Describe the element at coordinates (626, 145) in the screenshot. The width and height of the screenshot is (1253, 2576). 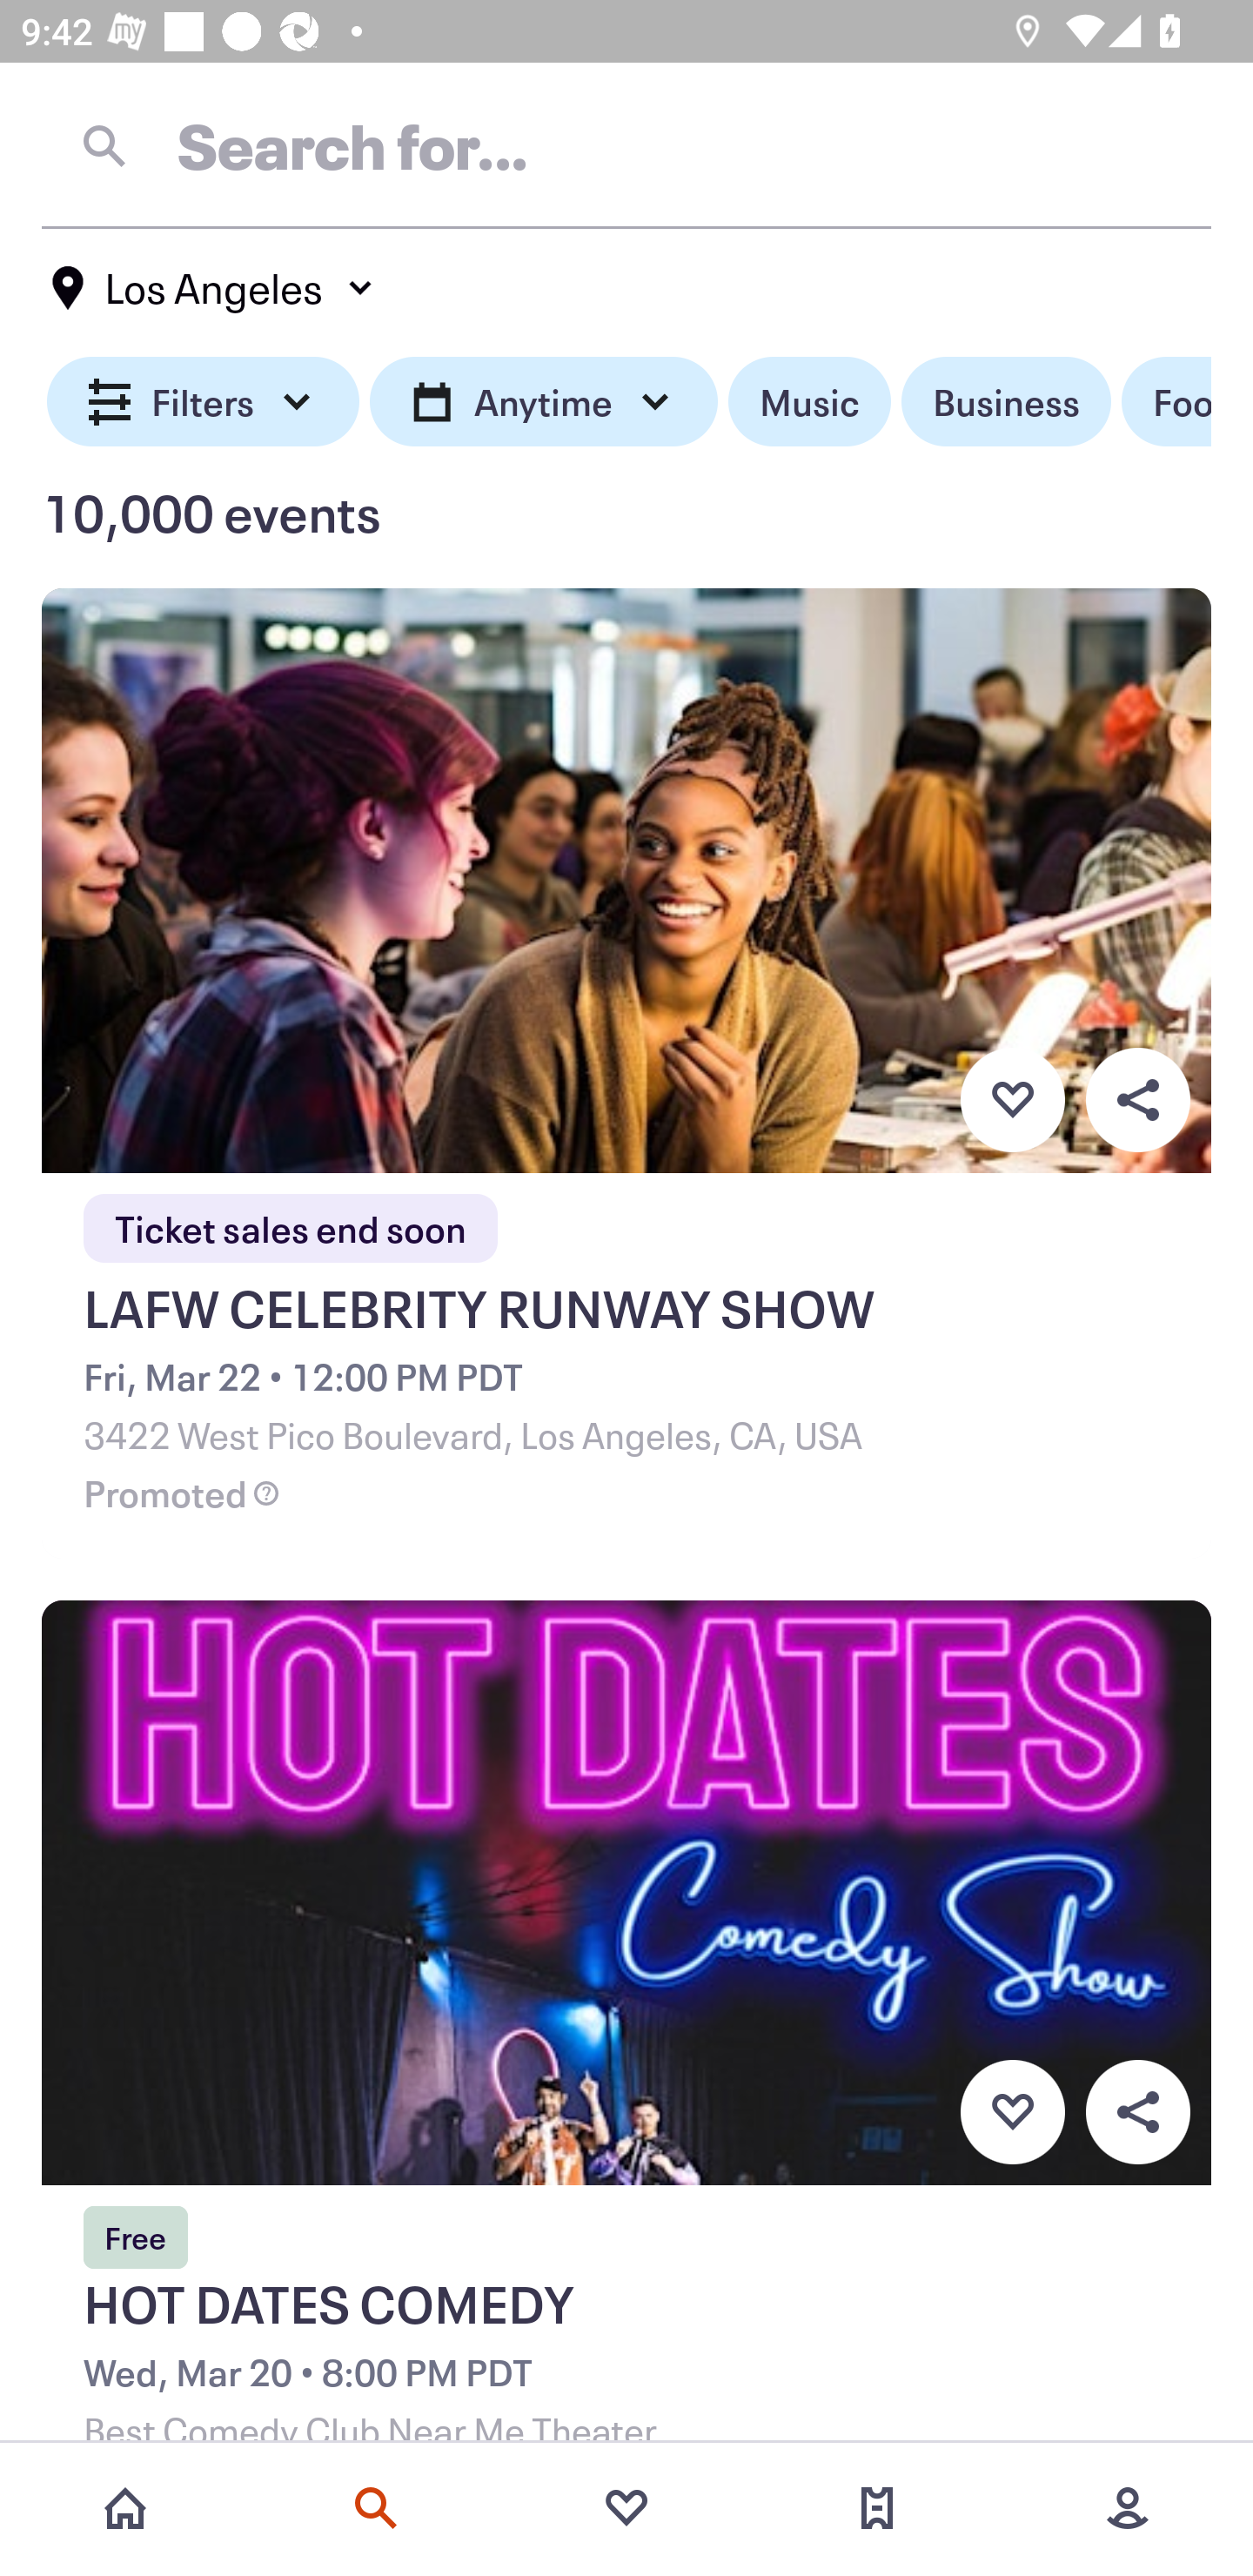
I see `Search for…` at that location.